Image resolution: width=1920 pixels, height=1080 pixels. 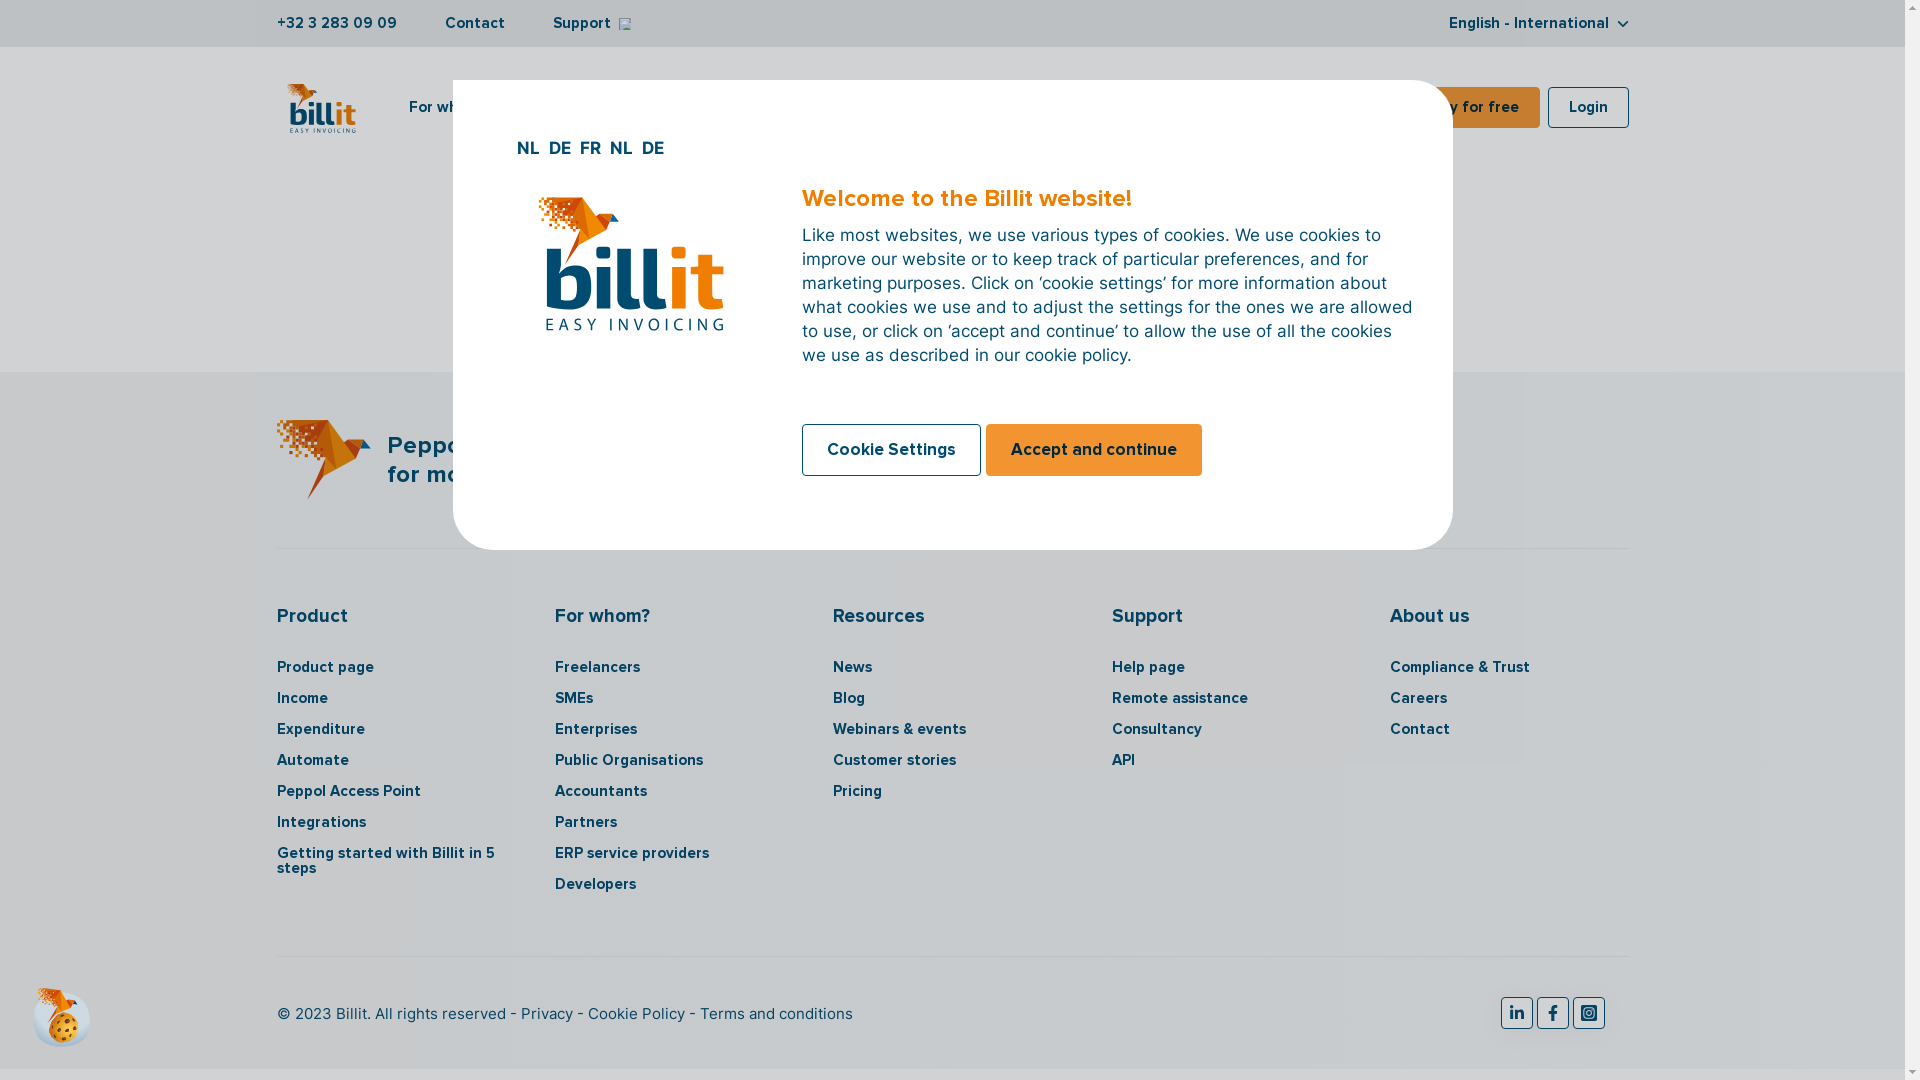 What do you see at coordinates (395, 760) in the screenshot?
I see `Automate` at bounding box center [395, 760].